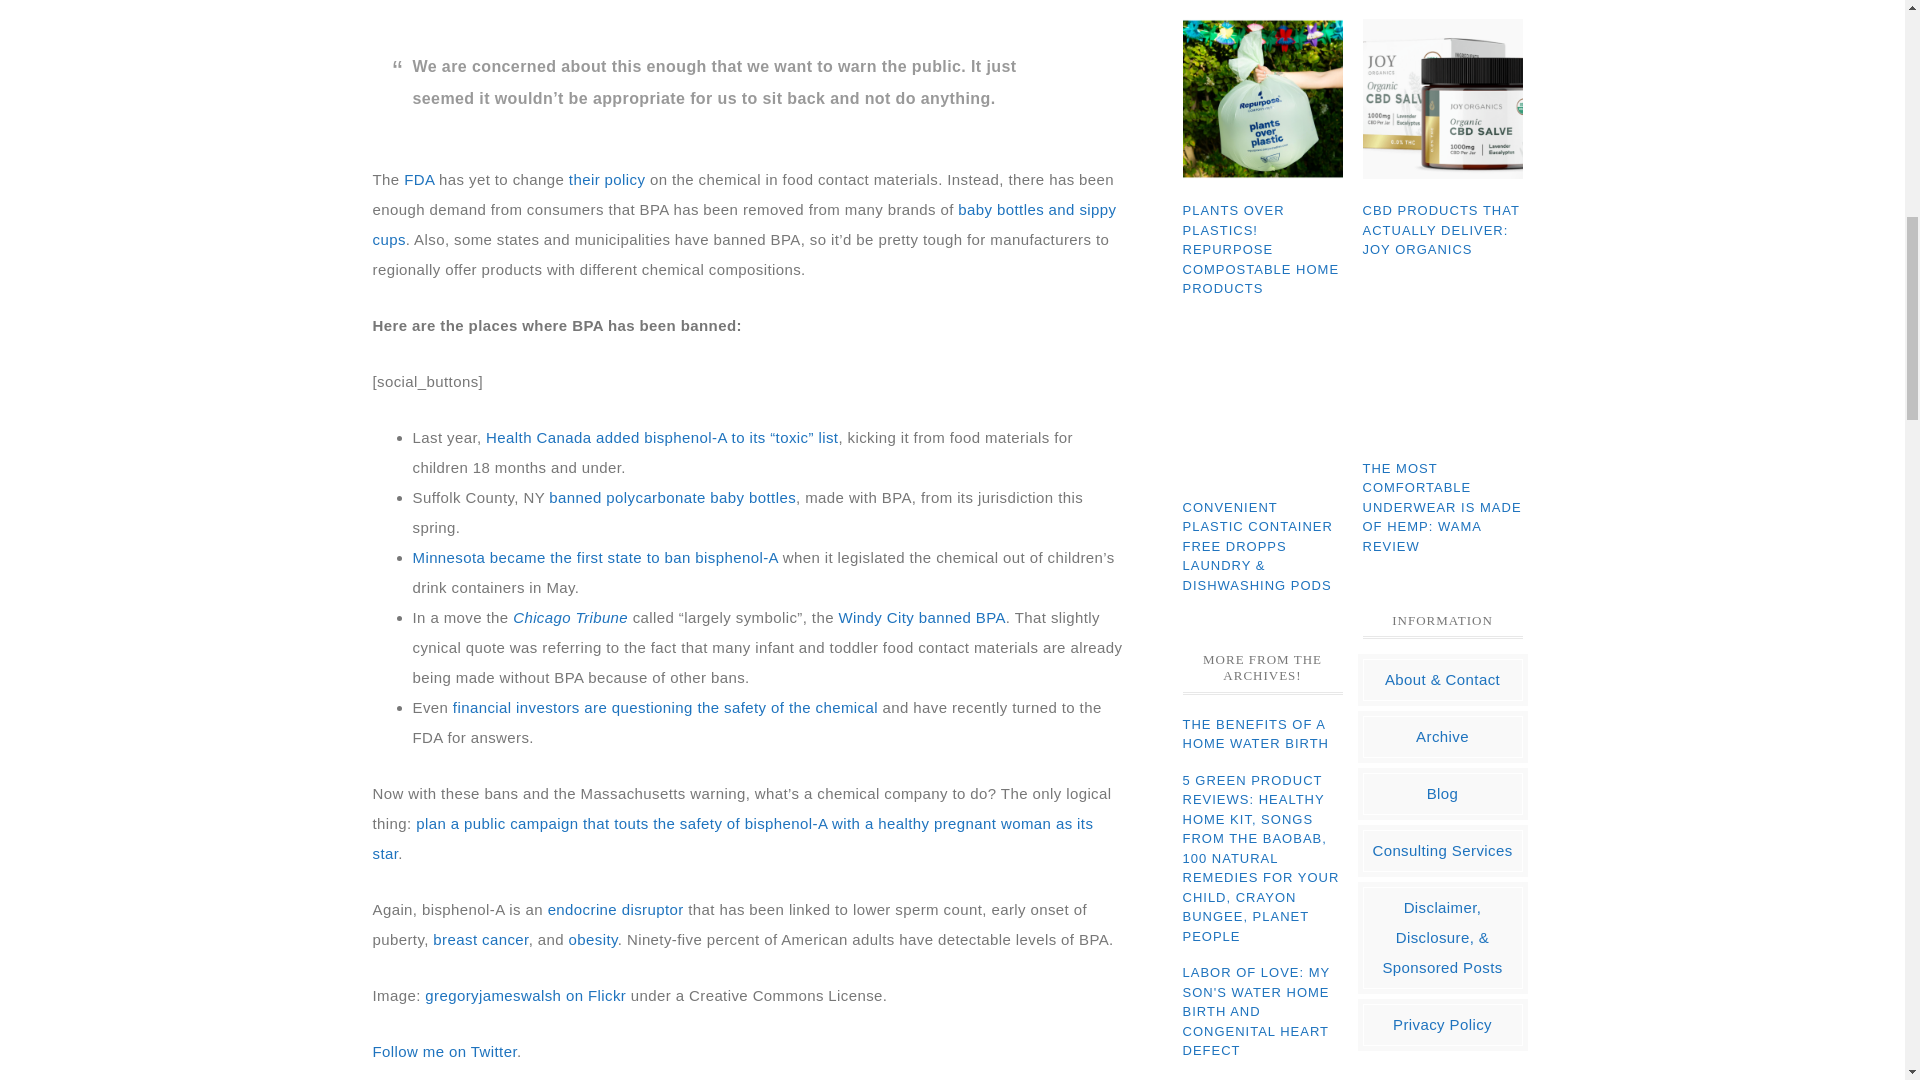  I want to click on baby bottles and sippy cups, so click(744, 223).